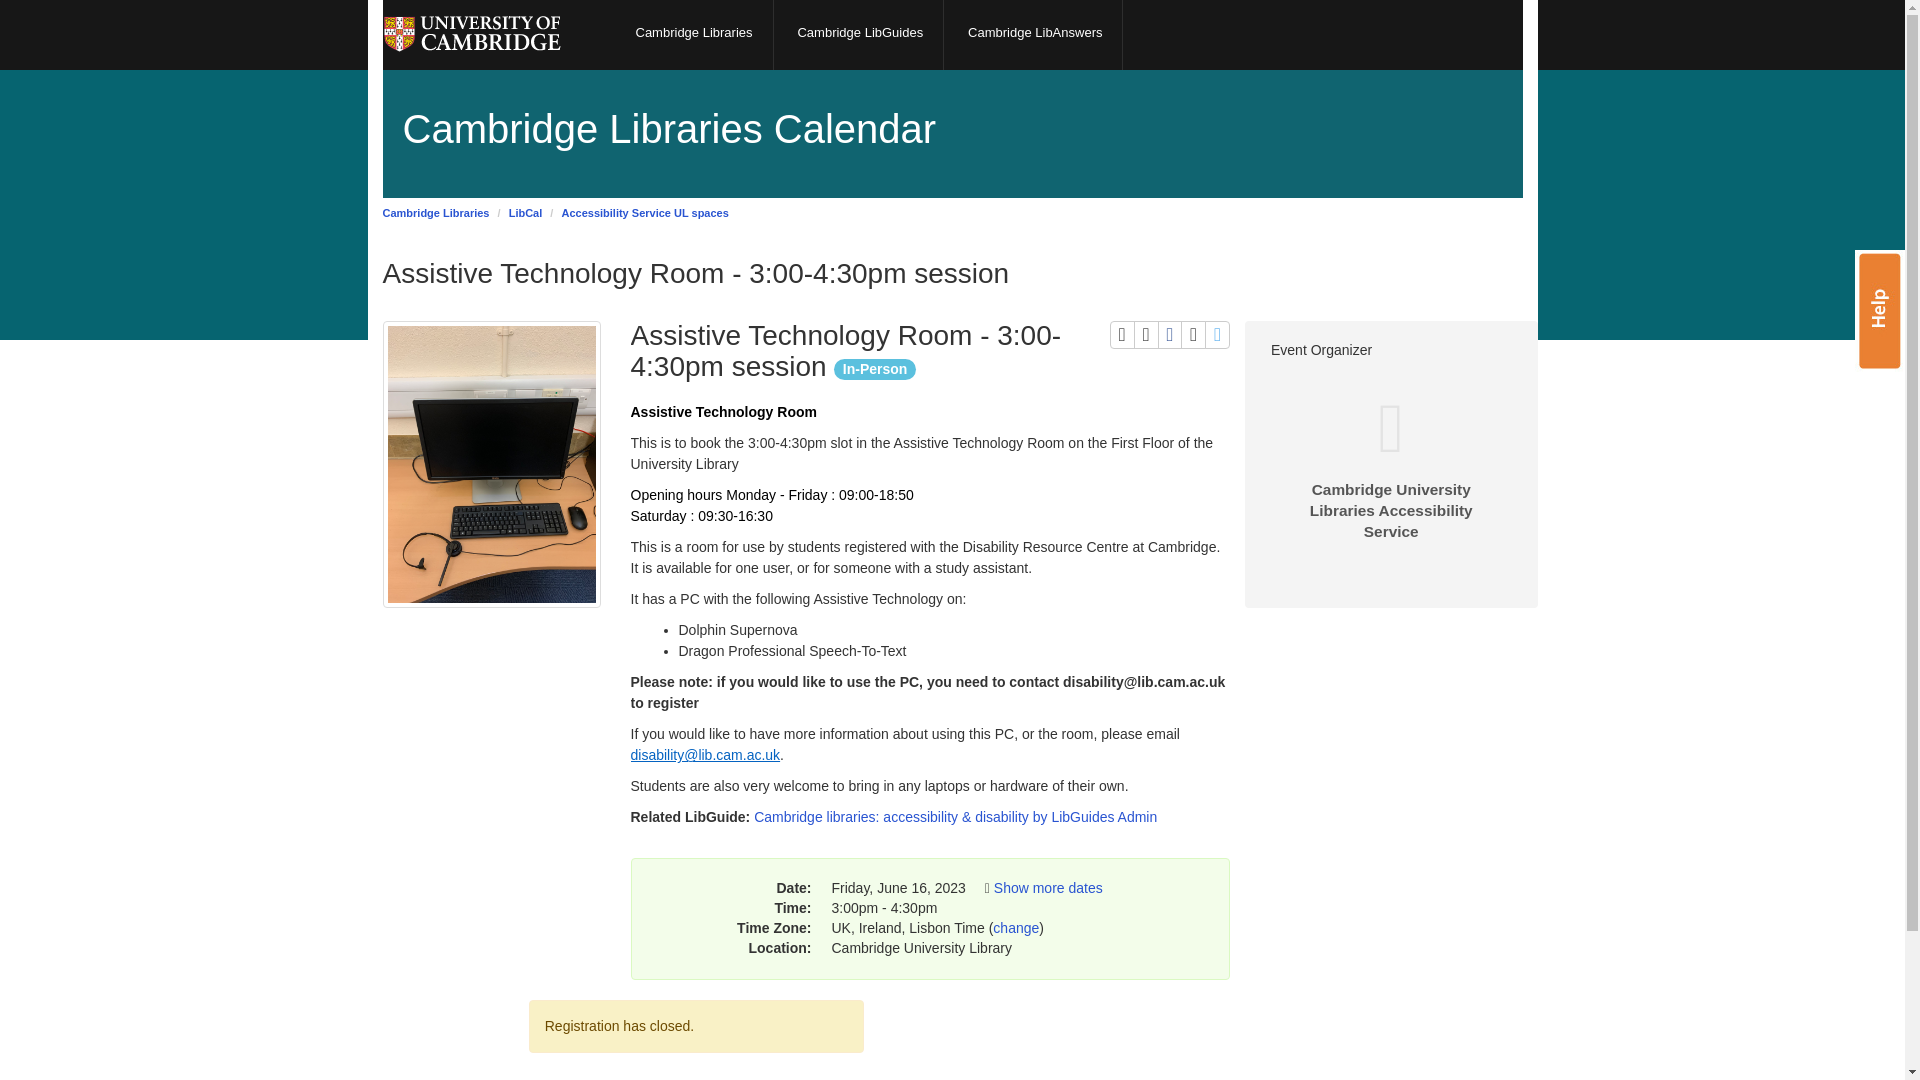 Image resolution: width=1920 pixels, height=1080 pixels. I want to click on Show more dates, so click(1192, 334).